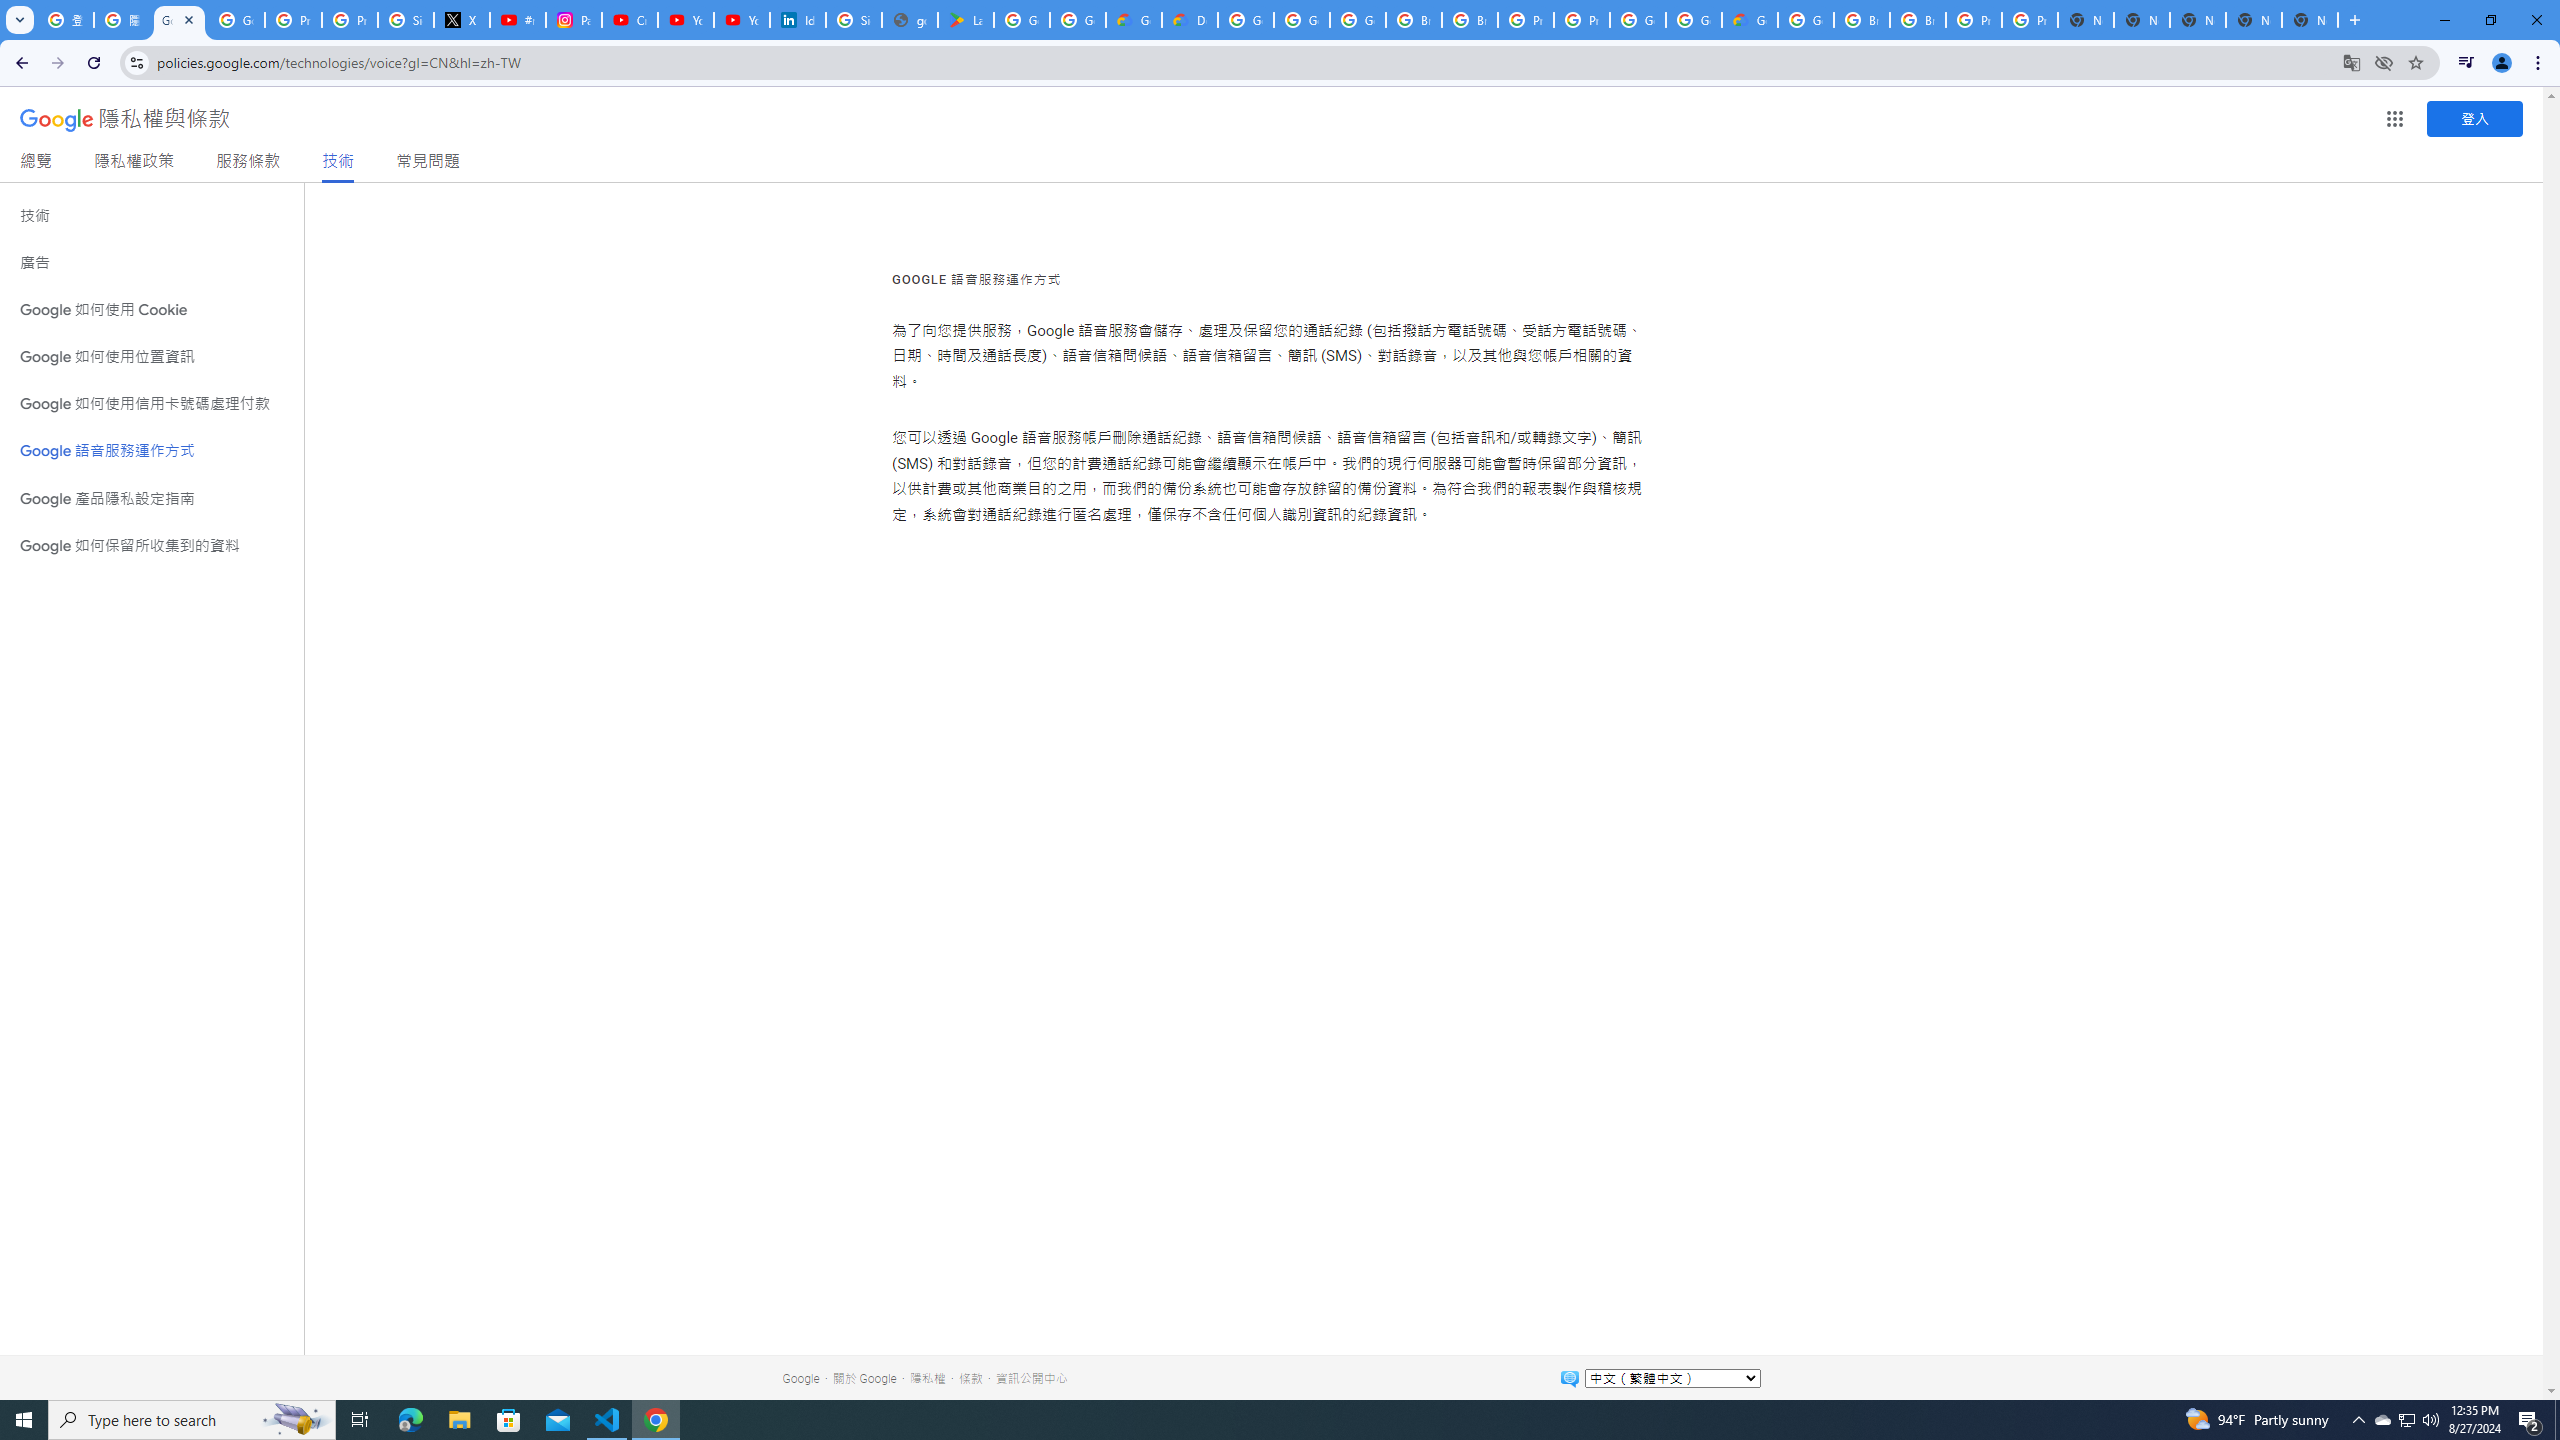 The height and width of the screenshot is (1440, 2560). Describe the element at coordinates (966, 20) in the screenshot. I see `Last Shelter: Survival - Apps on Google Play` at that location.